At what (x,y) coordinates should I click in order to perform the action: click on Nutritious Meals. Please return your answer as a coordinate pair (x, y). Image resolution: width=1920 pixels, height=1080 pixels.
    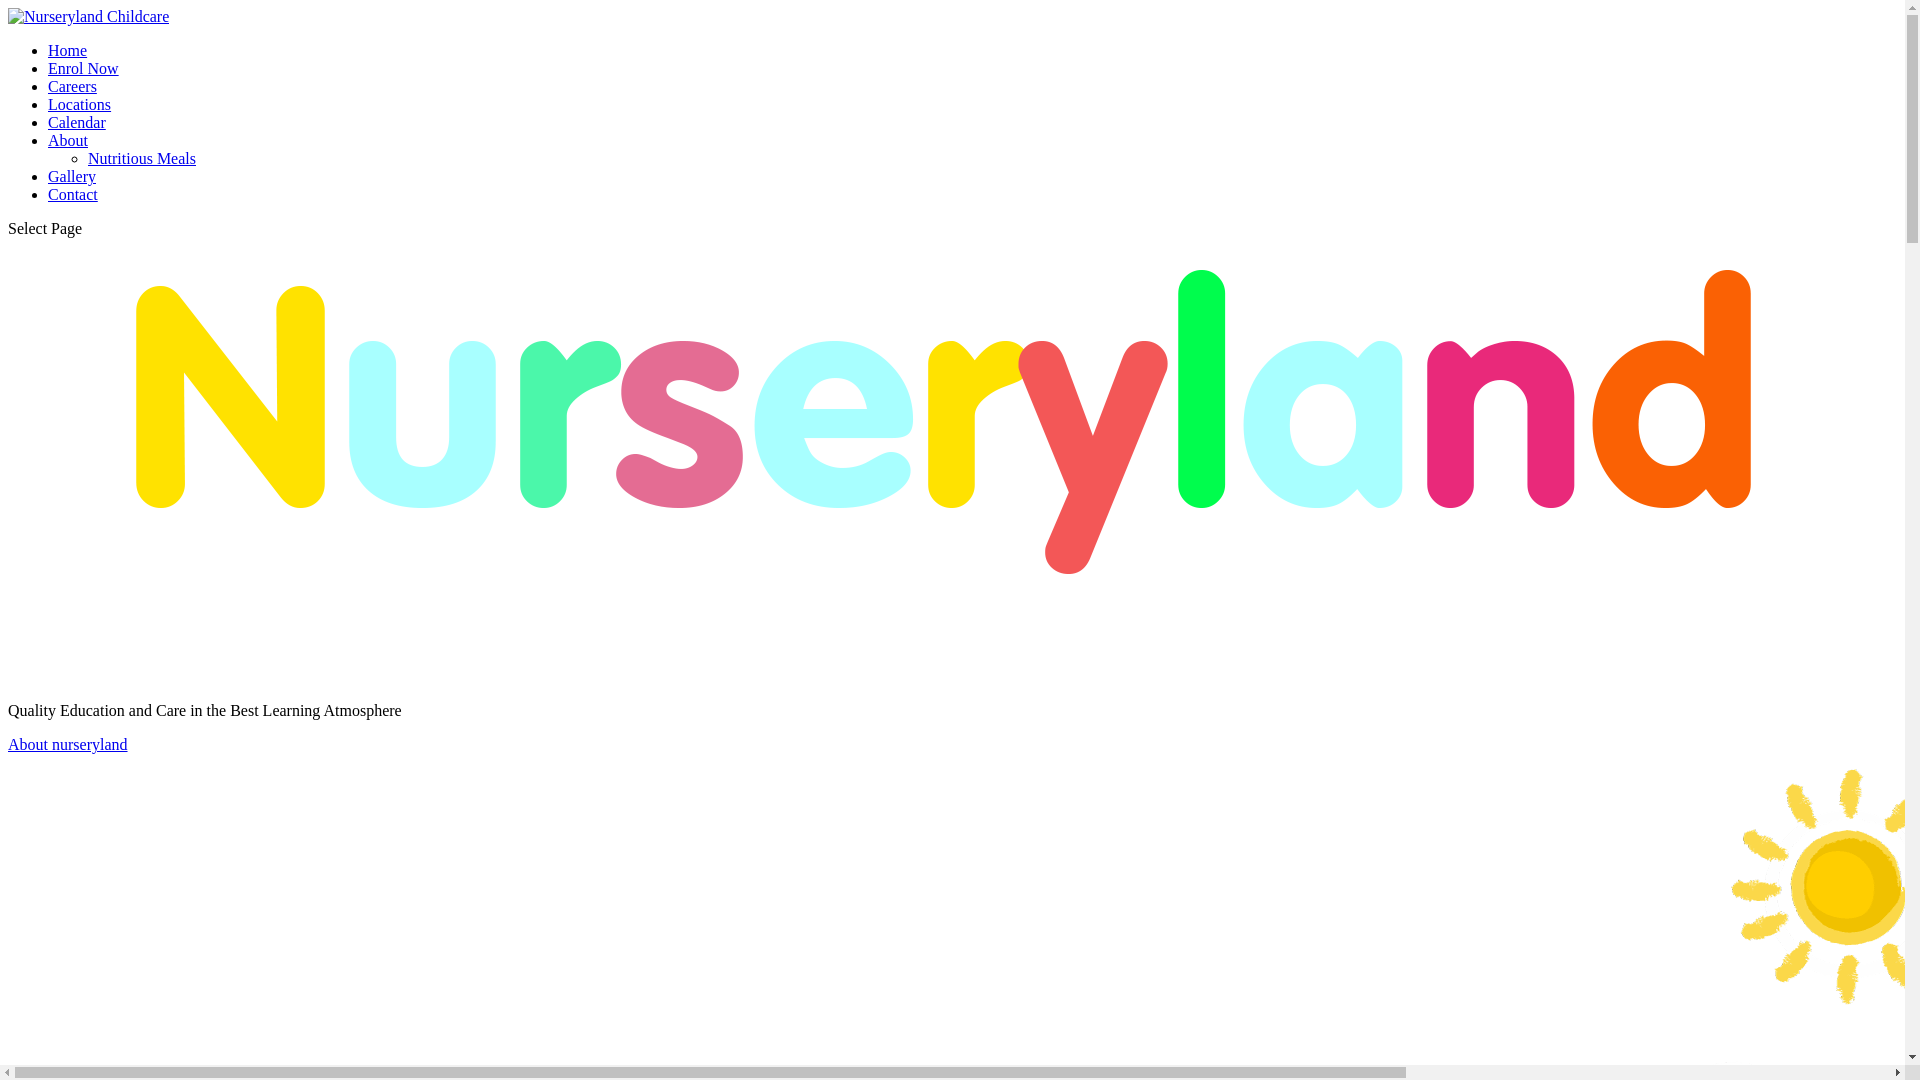
    Looking at the image, I should click on (142, 158).